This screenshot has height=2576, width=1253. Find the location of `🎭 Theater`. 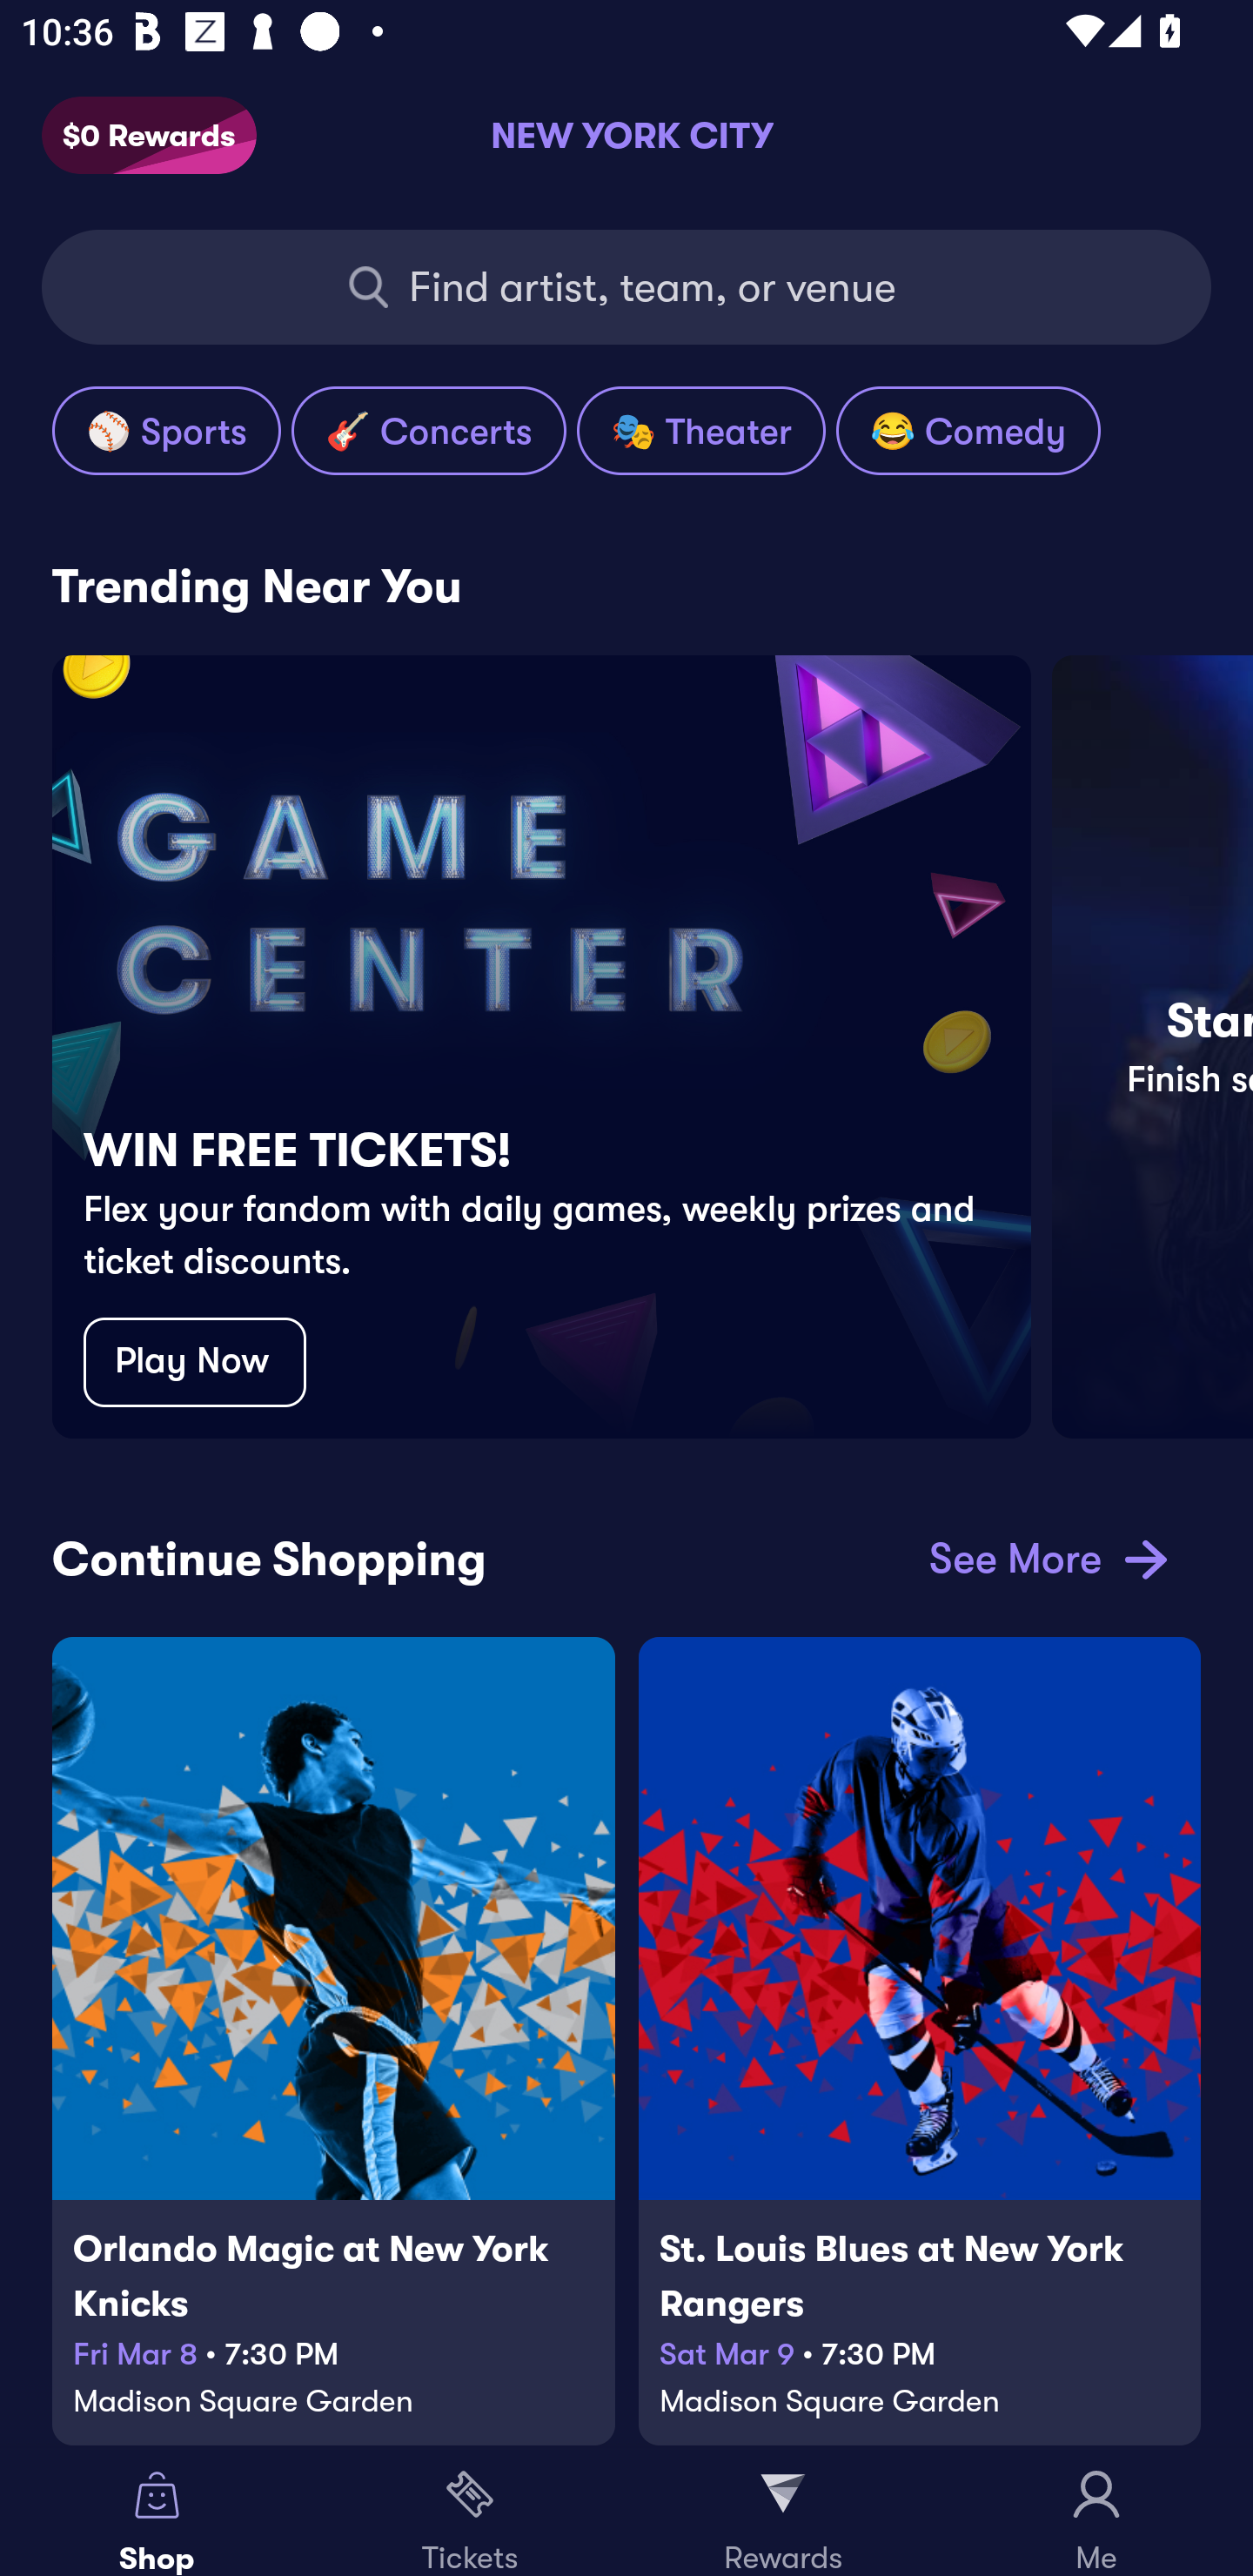

🎭 Theater is located at coordinates (701, 430).